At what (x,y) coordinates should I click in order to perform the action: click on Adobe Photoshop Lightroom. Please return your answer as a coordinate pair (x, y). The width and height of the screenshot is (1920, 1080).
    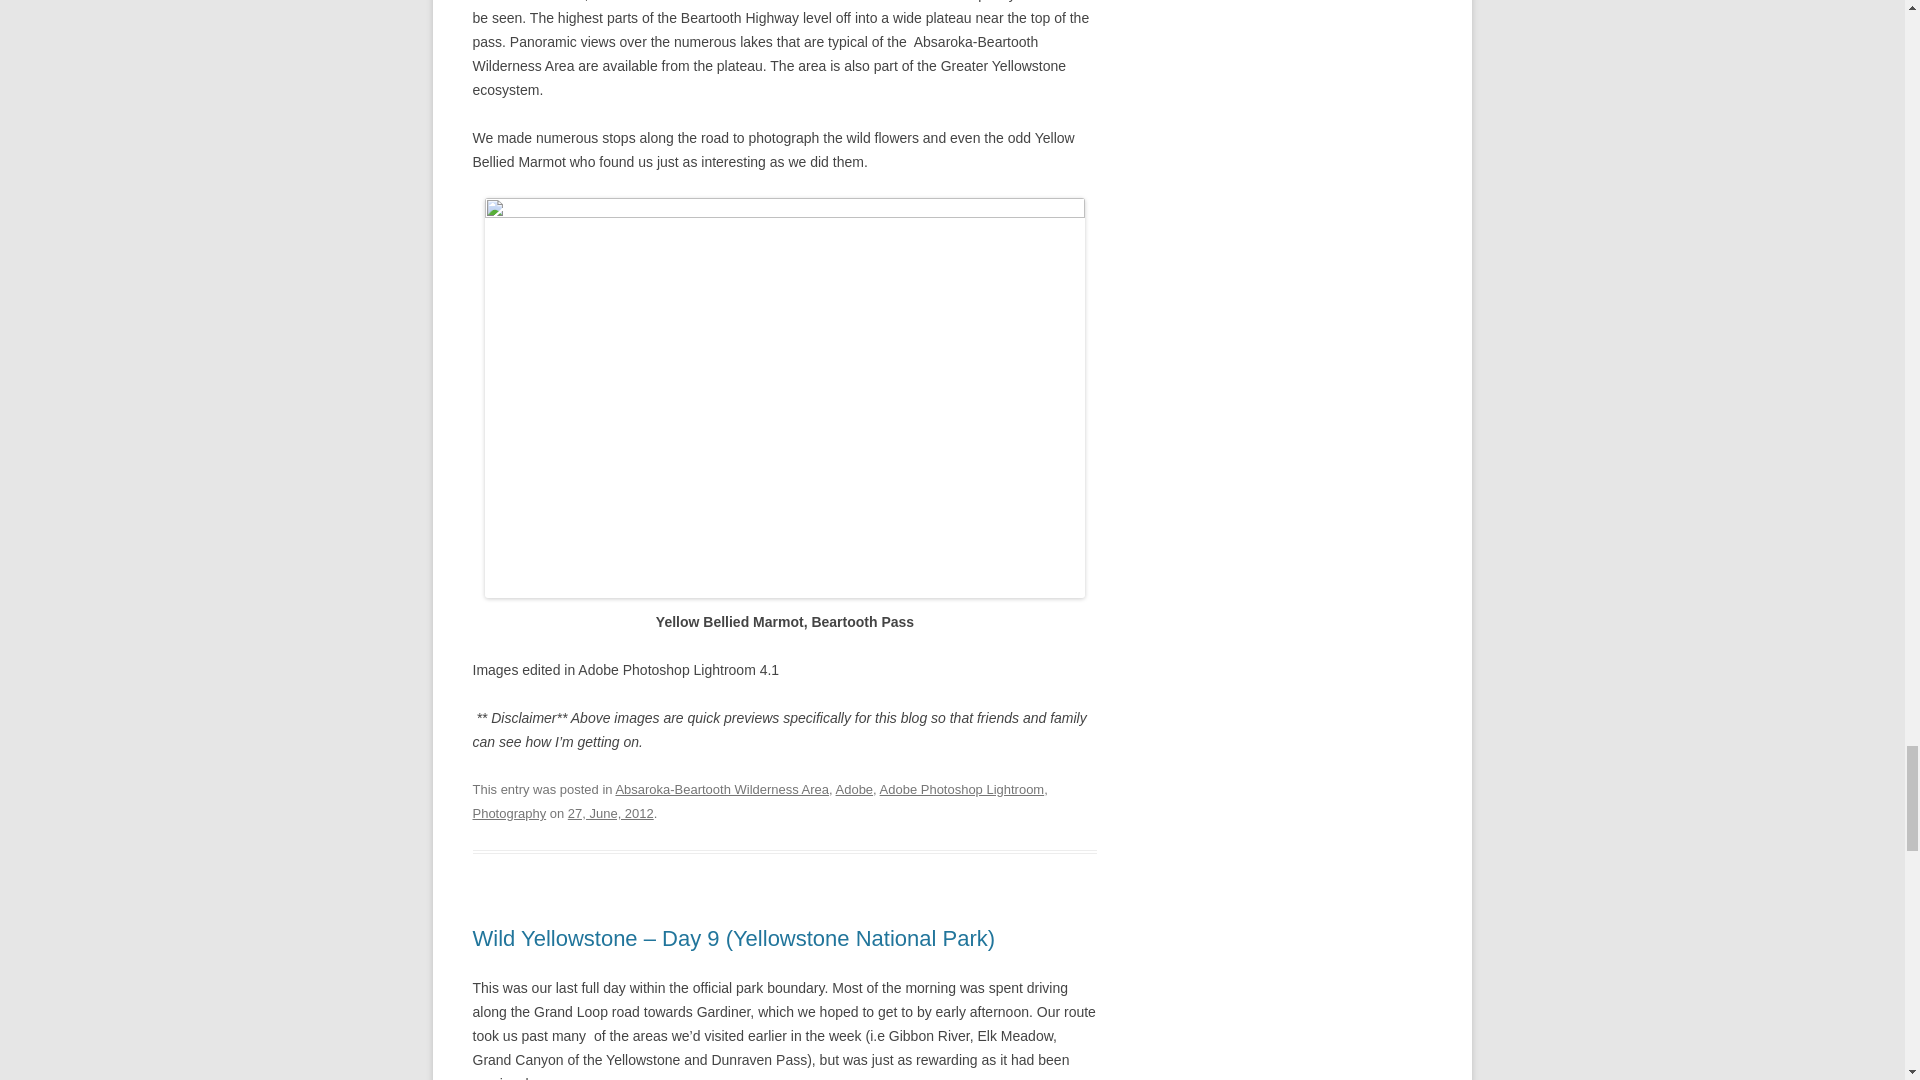
    Looking at the image, I should click on (962, 789).